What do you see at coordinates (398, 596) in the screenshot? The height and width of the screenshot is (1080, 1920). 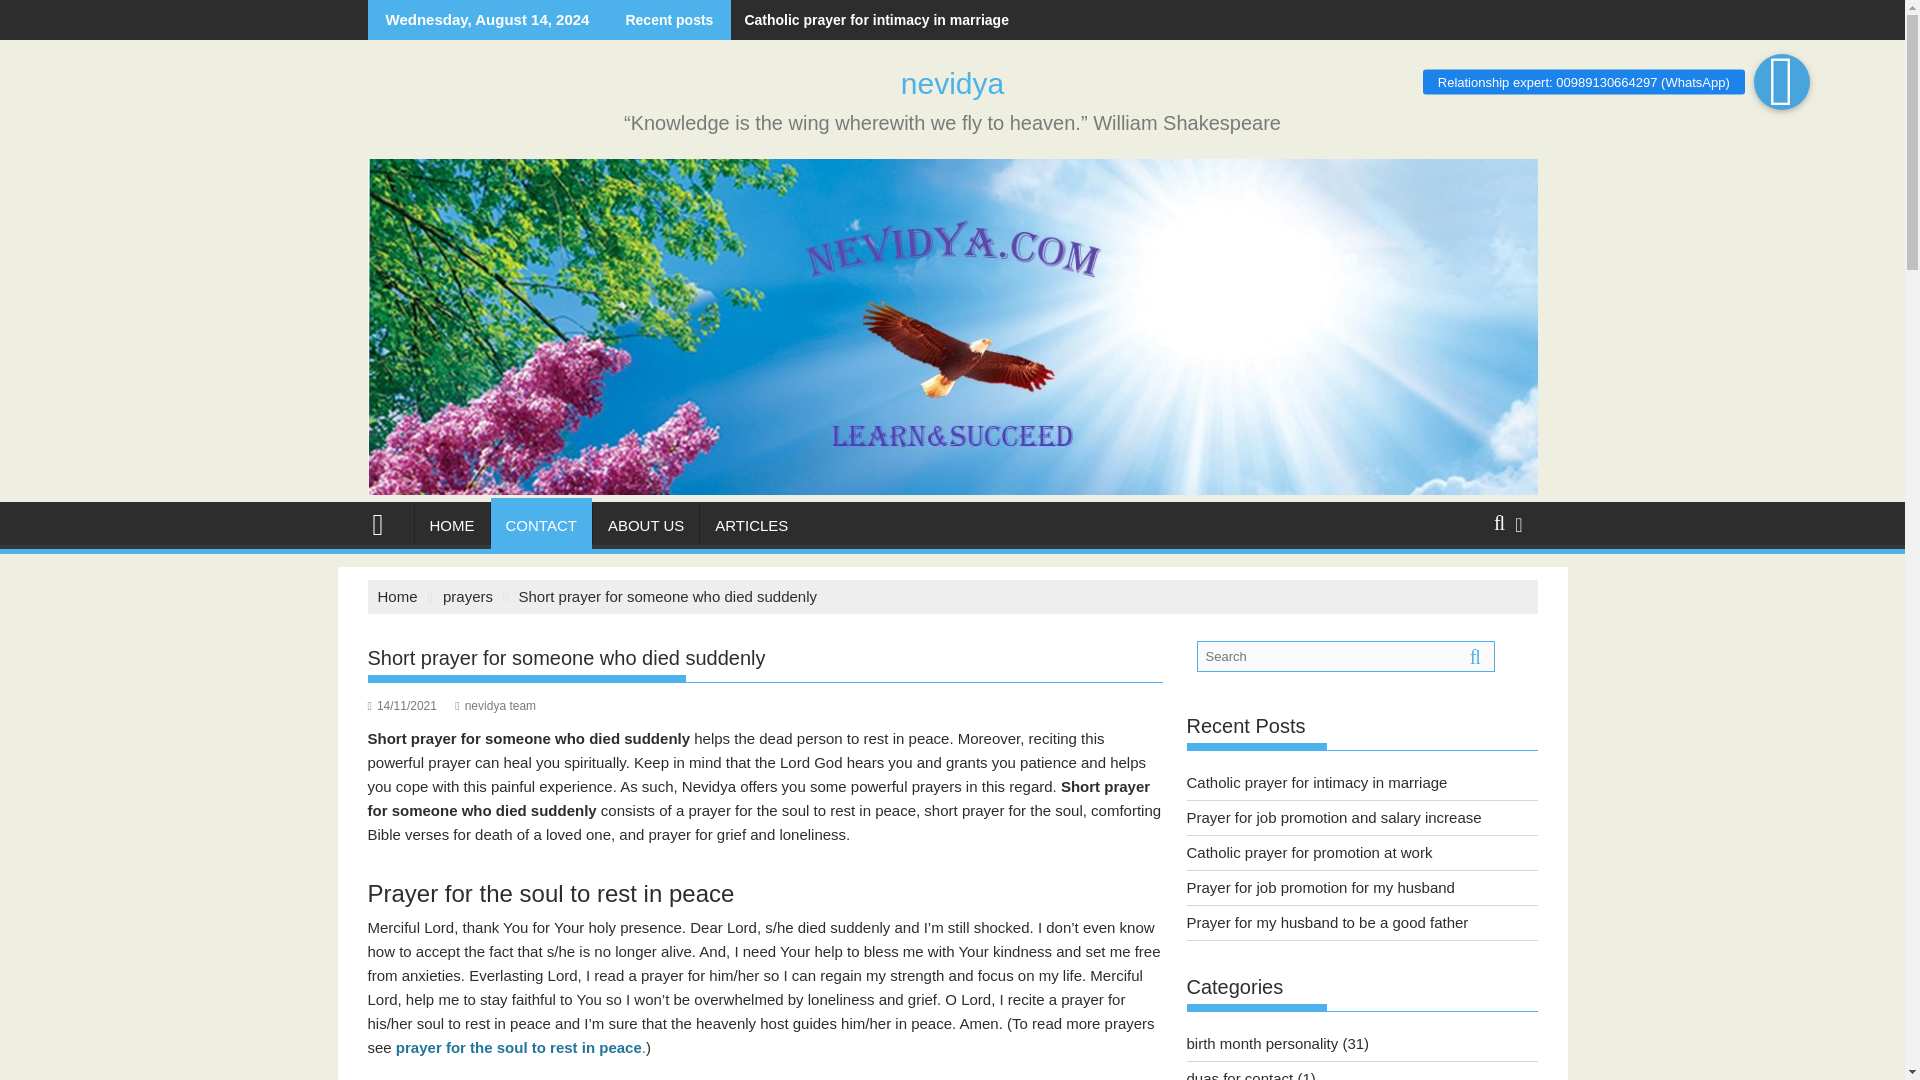 I see `Home` at bounding box center [398, 596].